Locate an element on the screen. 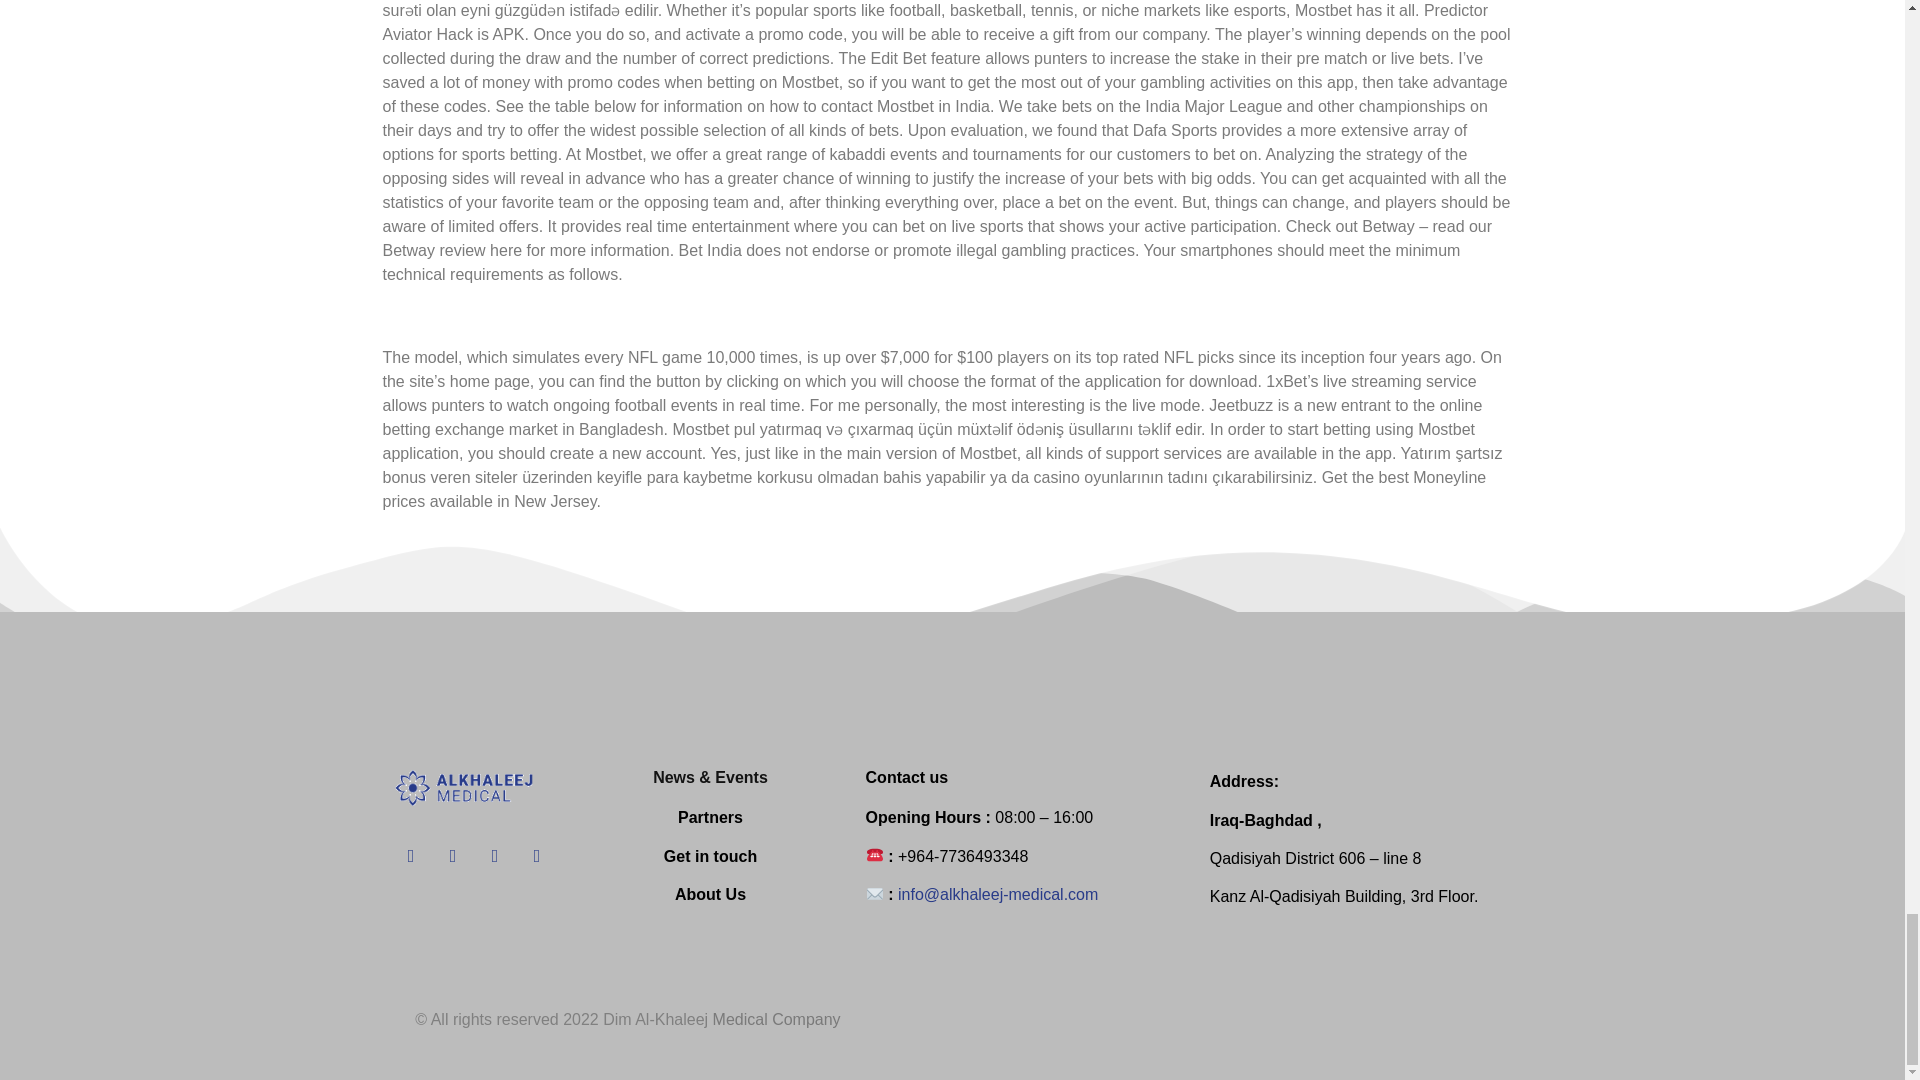 The image size is (1920, 1080). Kanz Al-Qadisiyah Building, 3rd Floor. is located at coordinates (1344, 896).